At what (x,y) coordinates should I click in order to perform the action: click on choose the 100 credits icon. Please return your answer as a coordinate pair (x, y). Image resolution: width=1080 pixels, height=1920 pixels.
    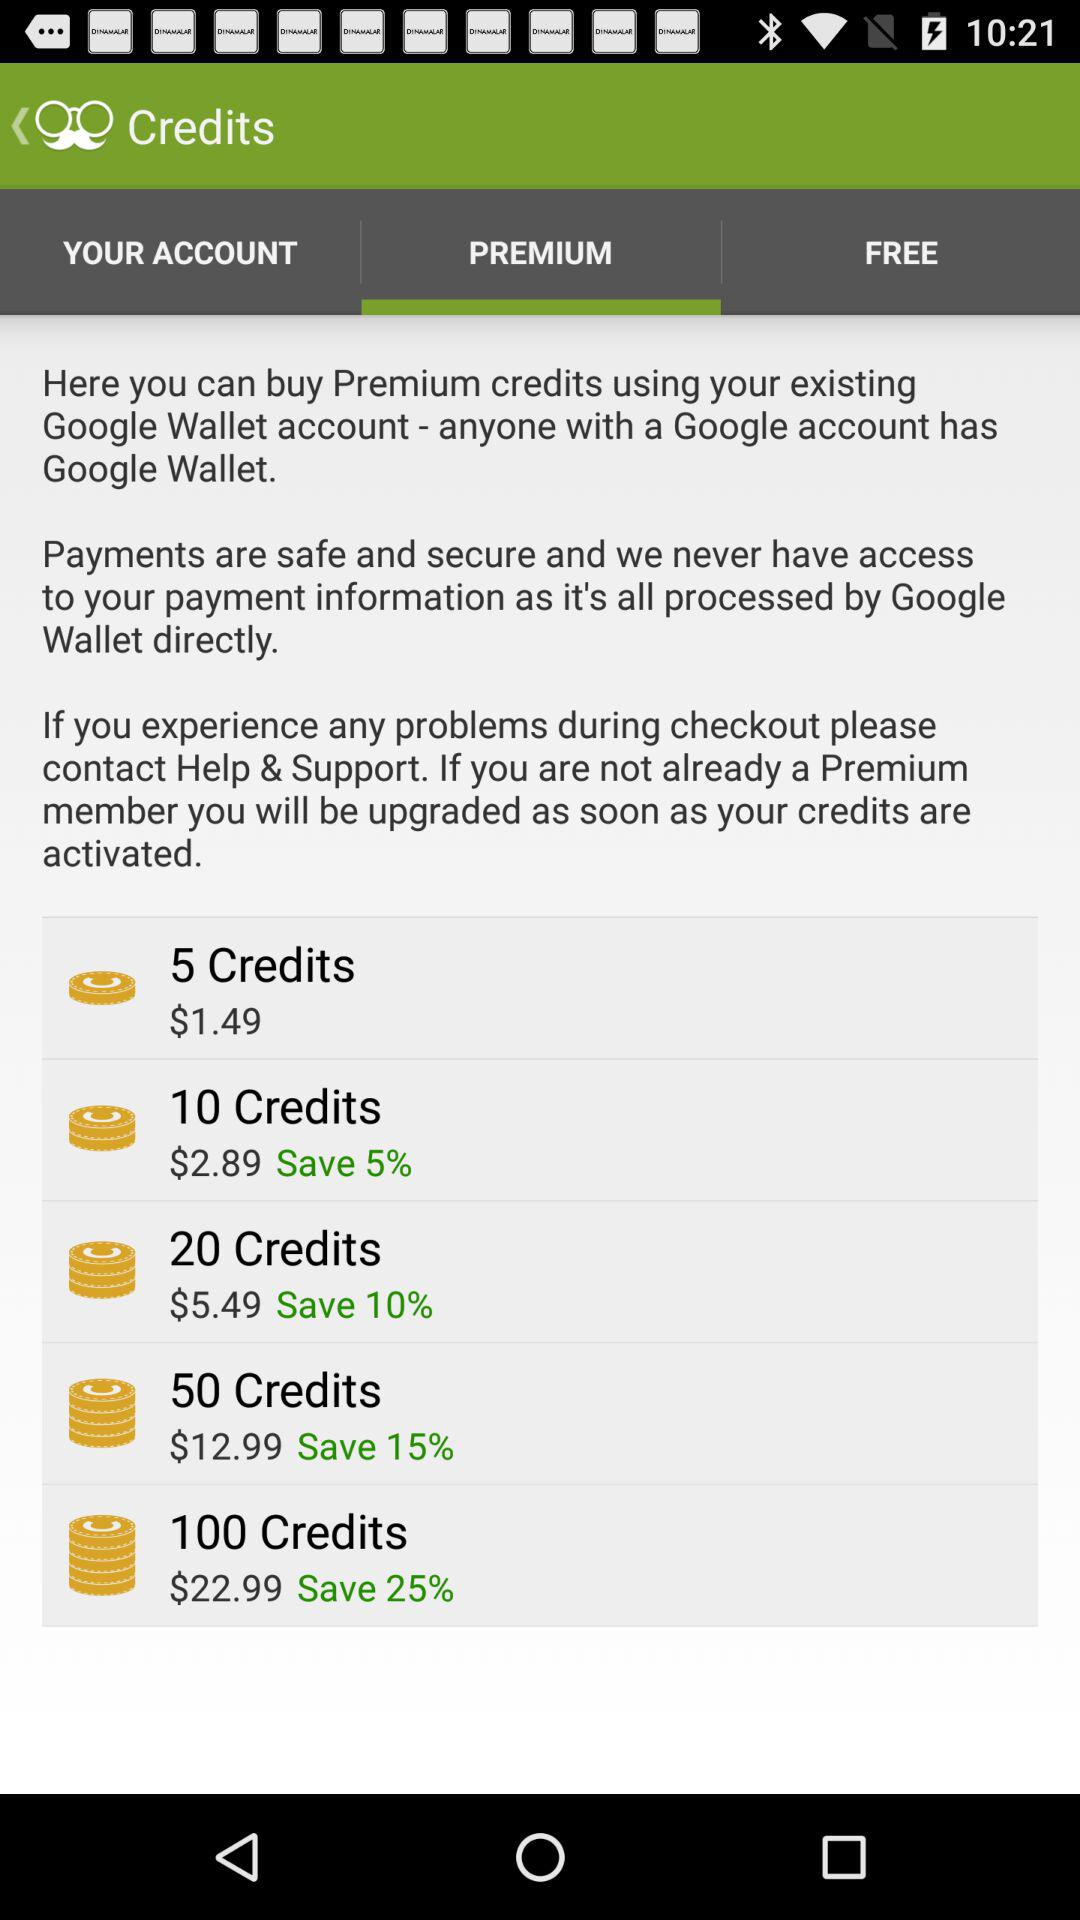
    Looking at the image, I should click on (288, 1530).